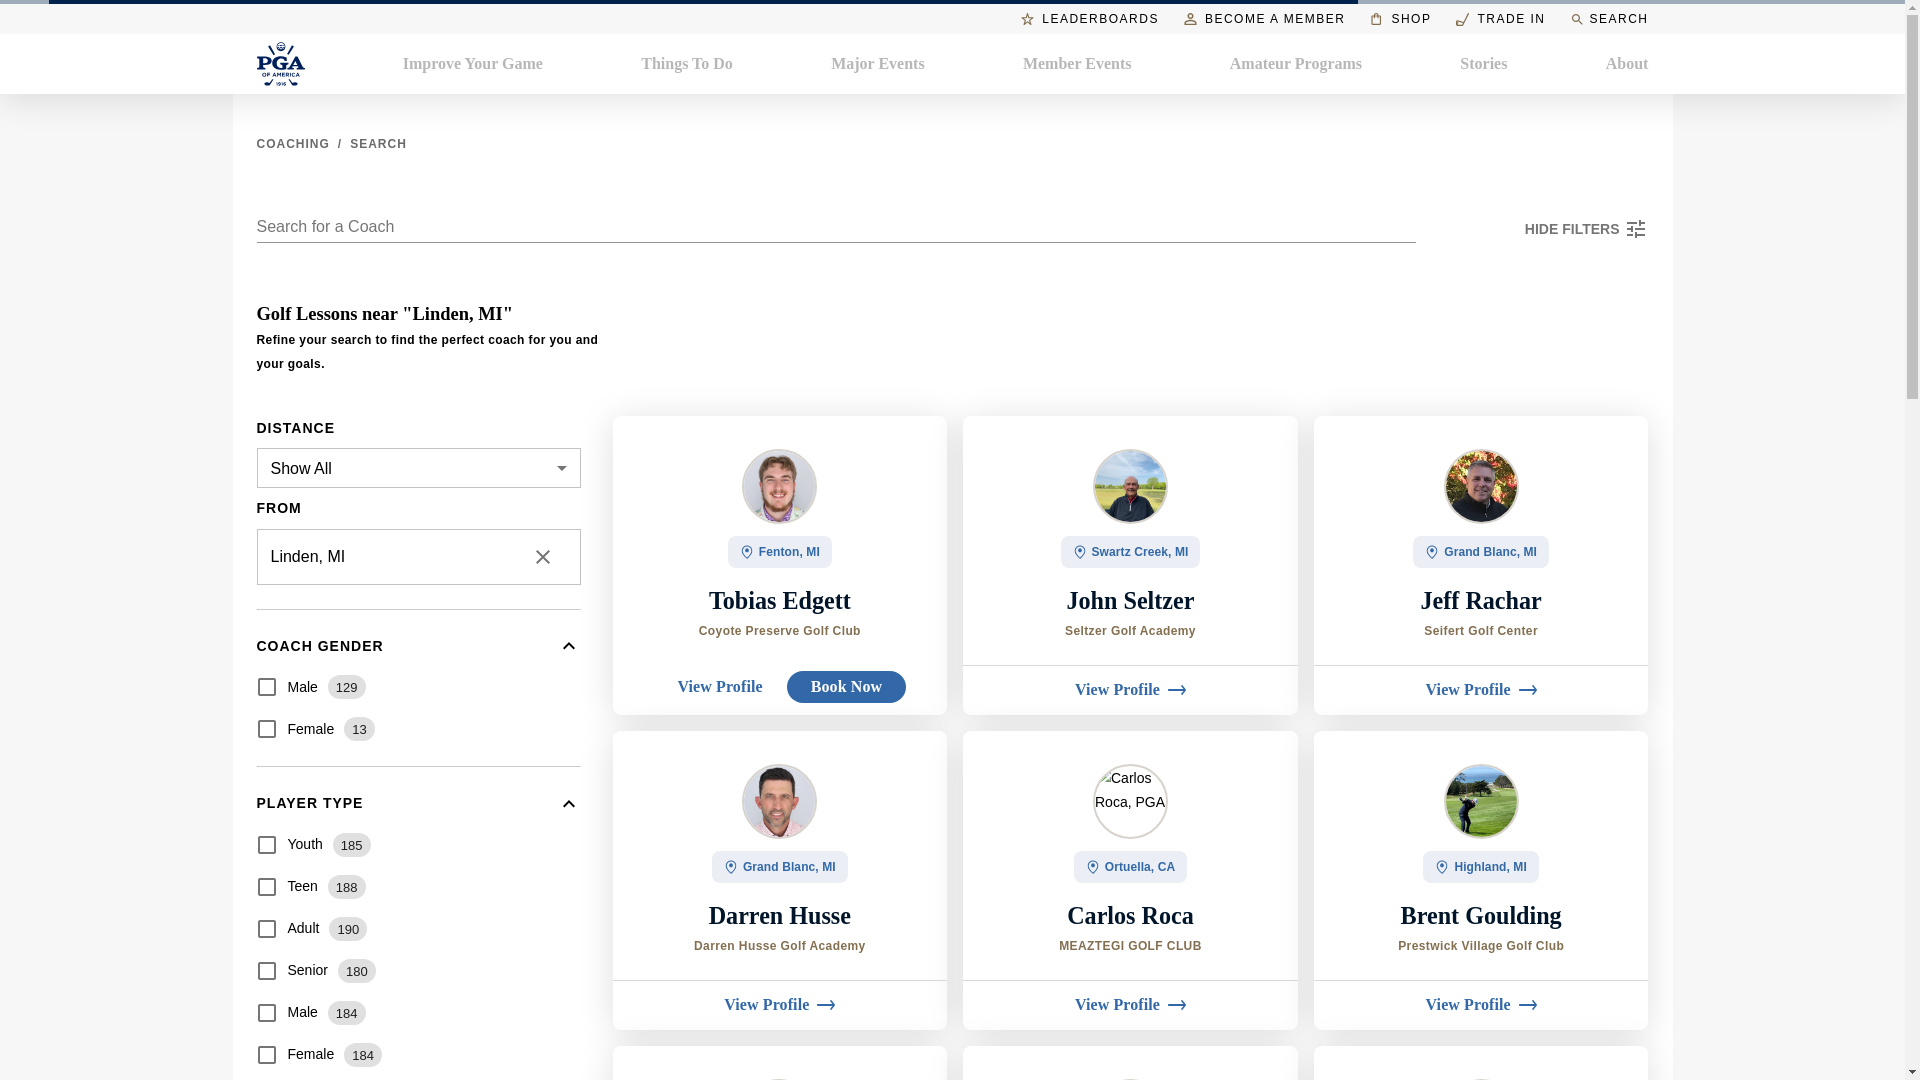 This screenshot has height=1080, width=1920. What do you see at coordinates (378, 144) in the screenshot?
I see `Search` at bounding box center [378, 144].